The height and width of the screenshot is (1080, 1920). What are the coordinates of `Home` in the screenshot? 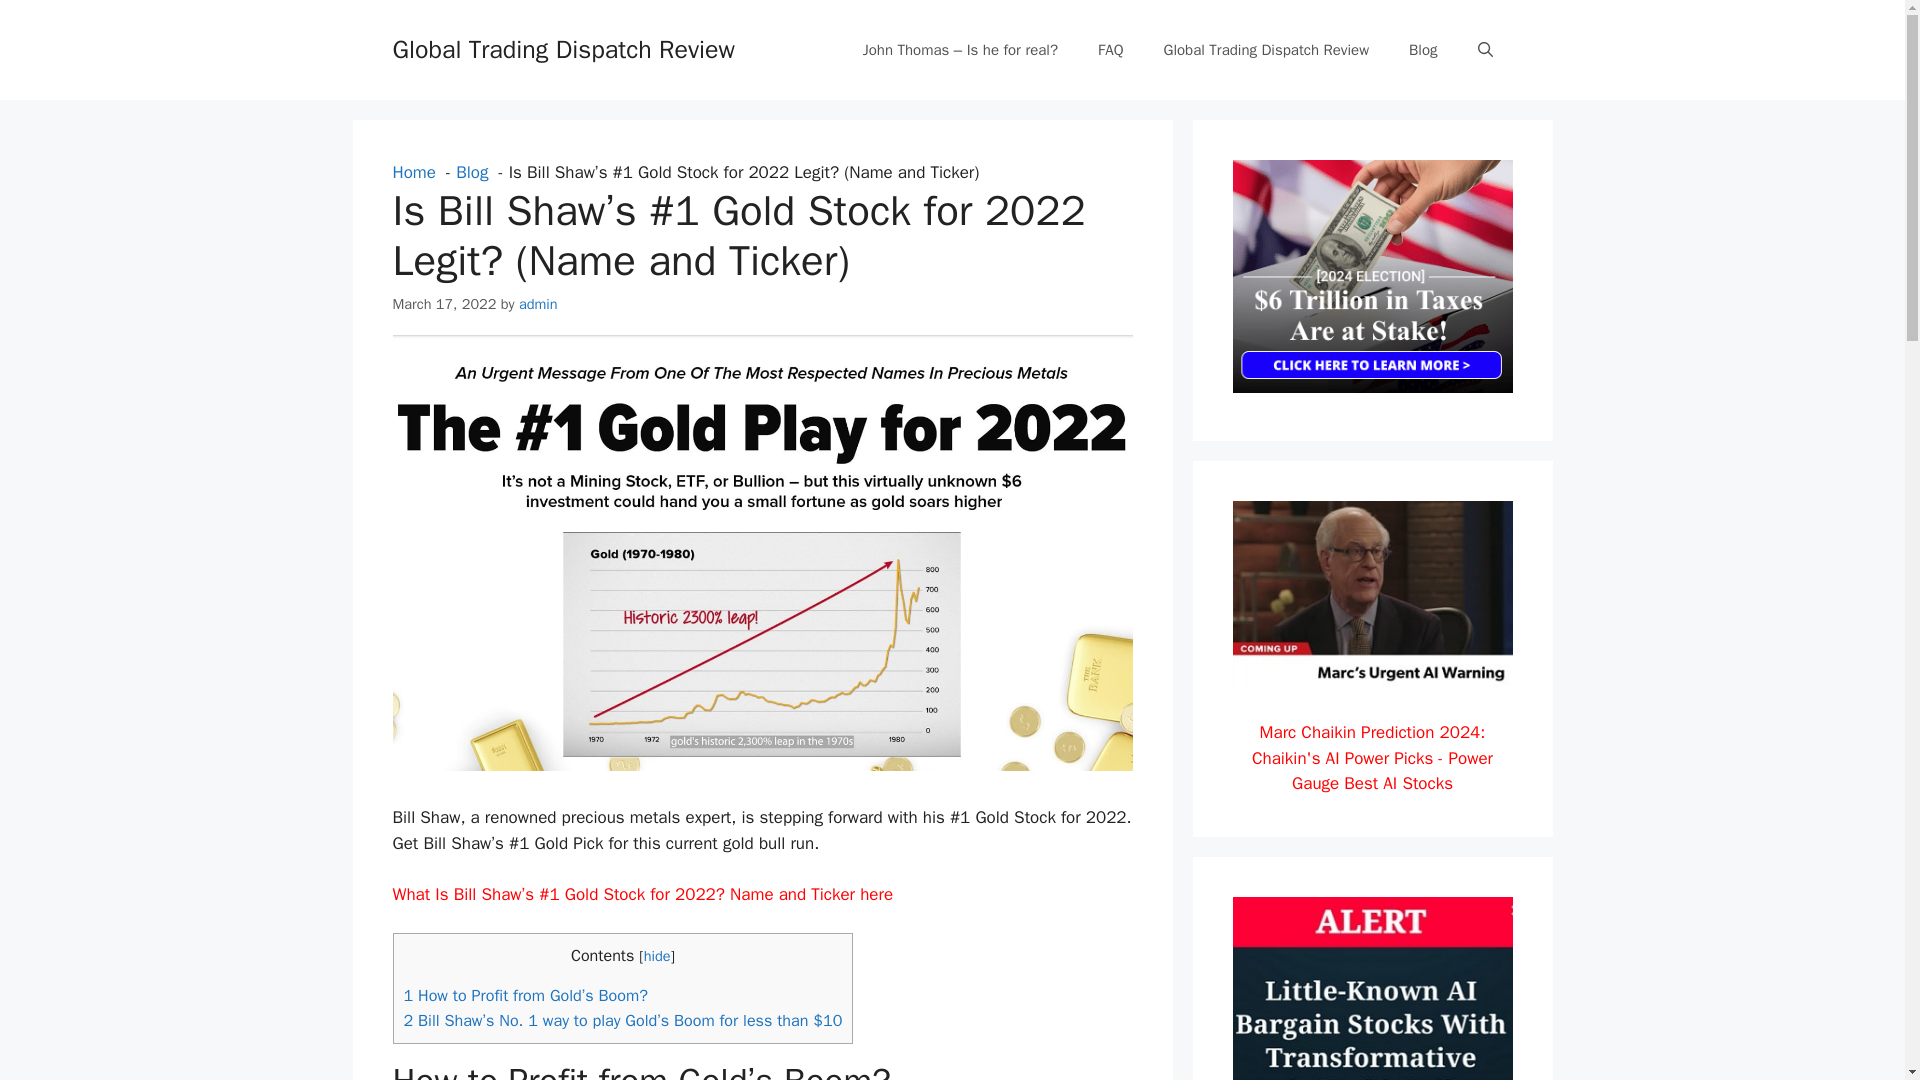 It's located at (413, 172).